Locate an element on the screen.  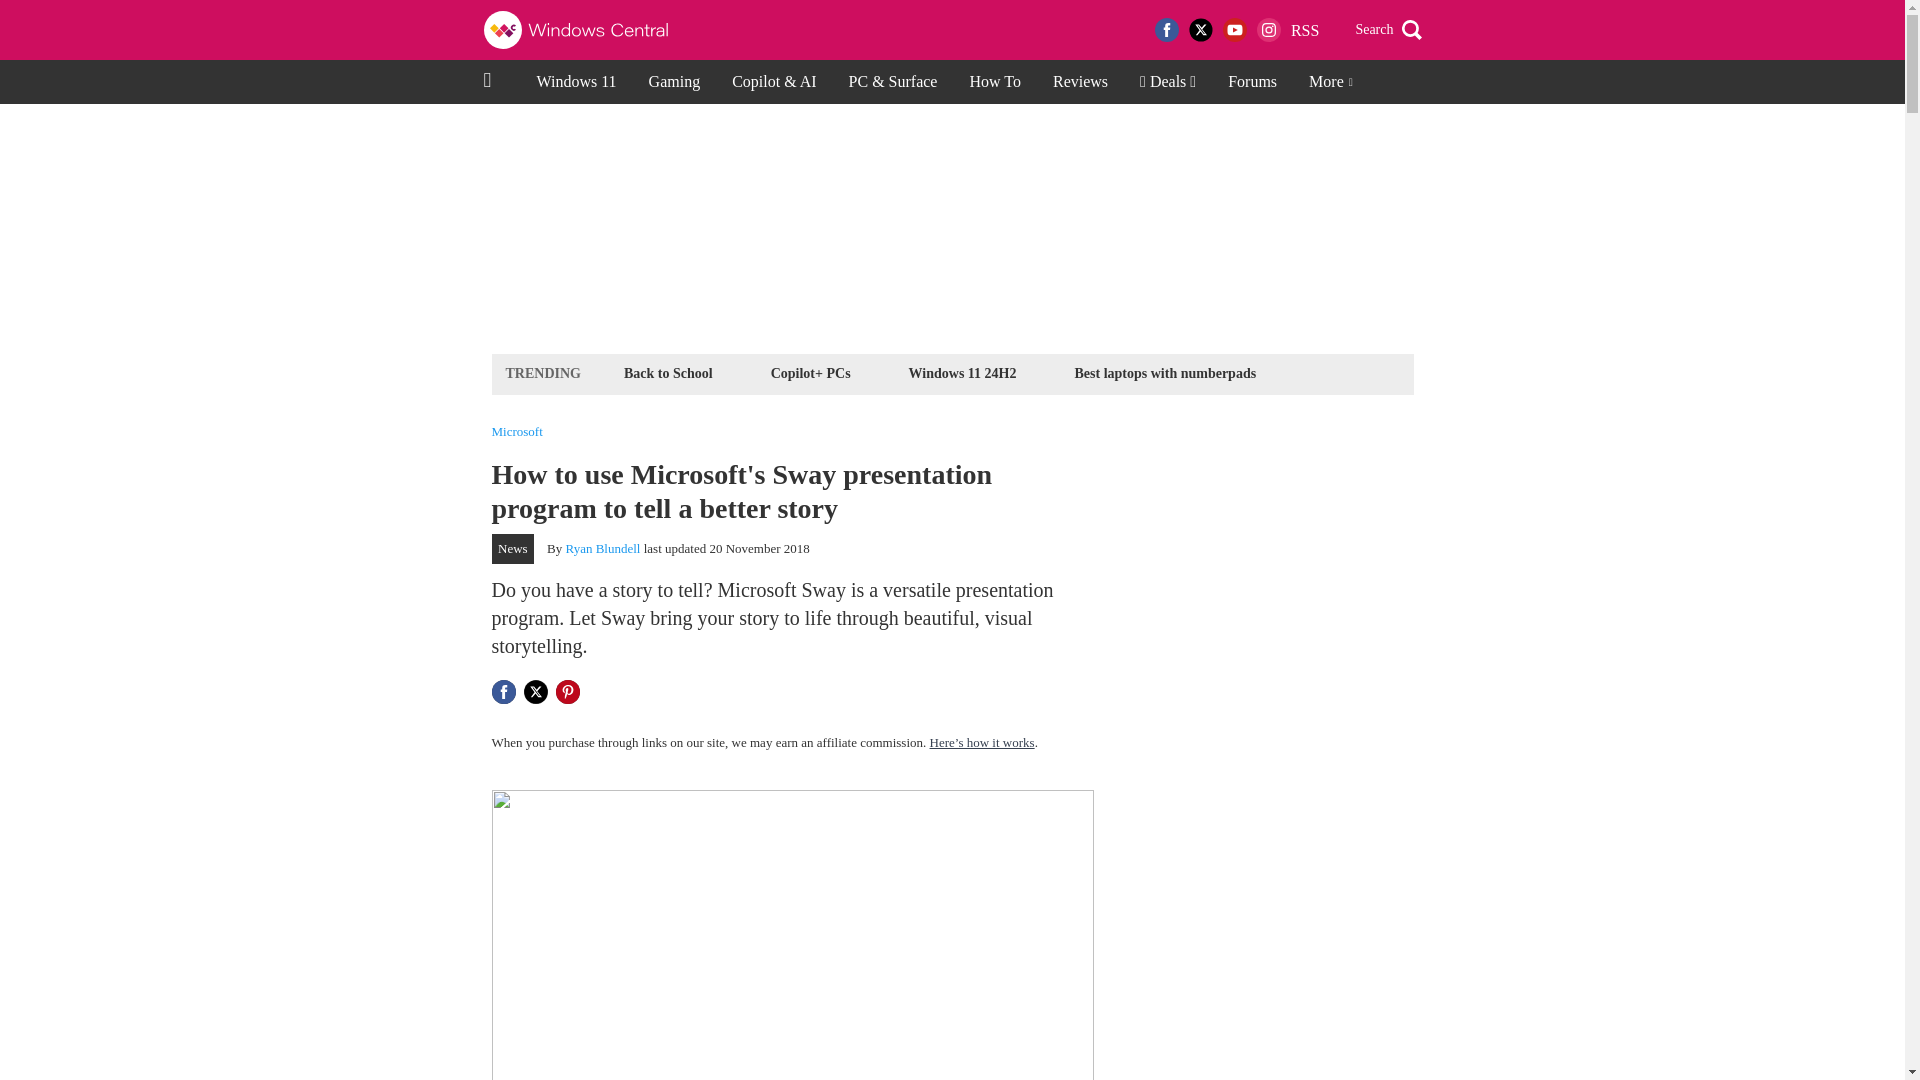
Gaming is located at coordinates (674, 82).